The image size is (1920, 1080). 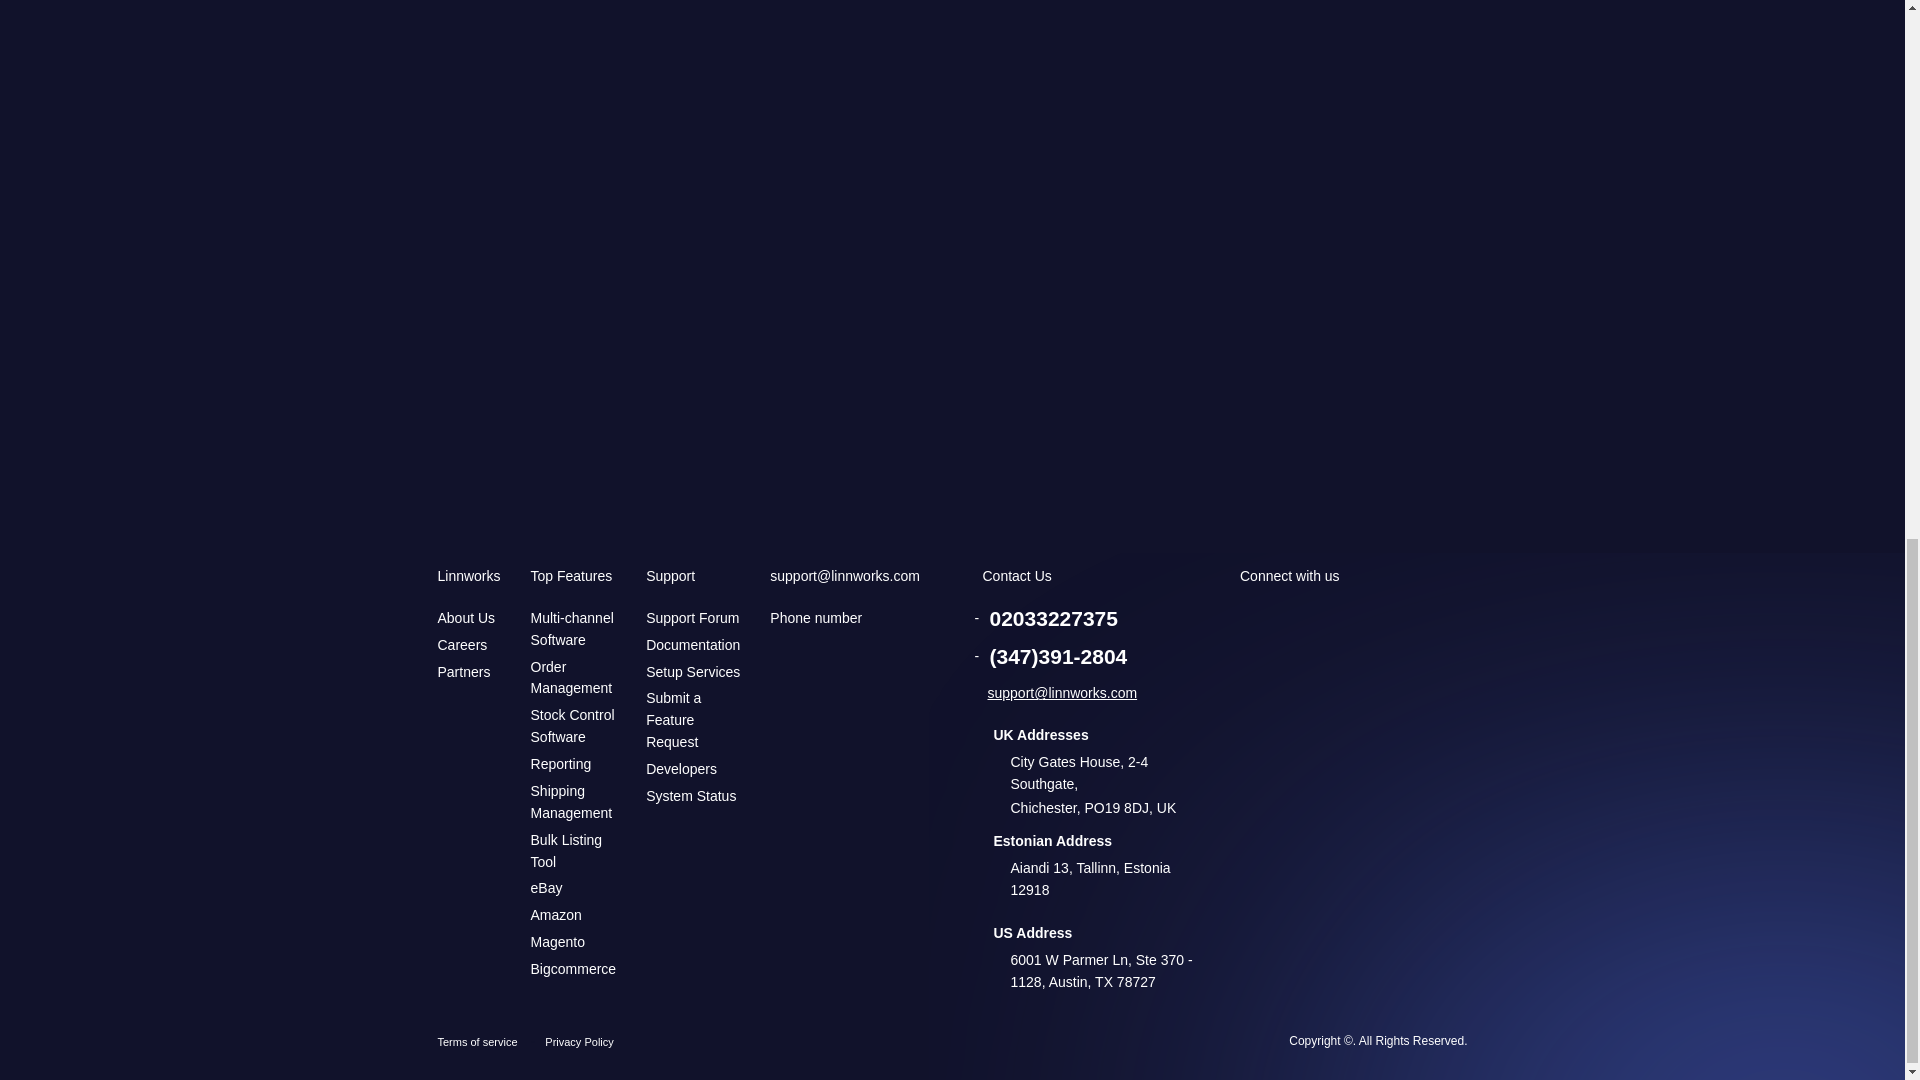 What do you see at coordinates (594, 260) in the screenshot?
I see `available here` at bounding box center [594, 260].